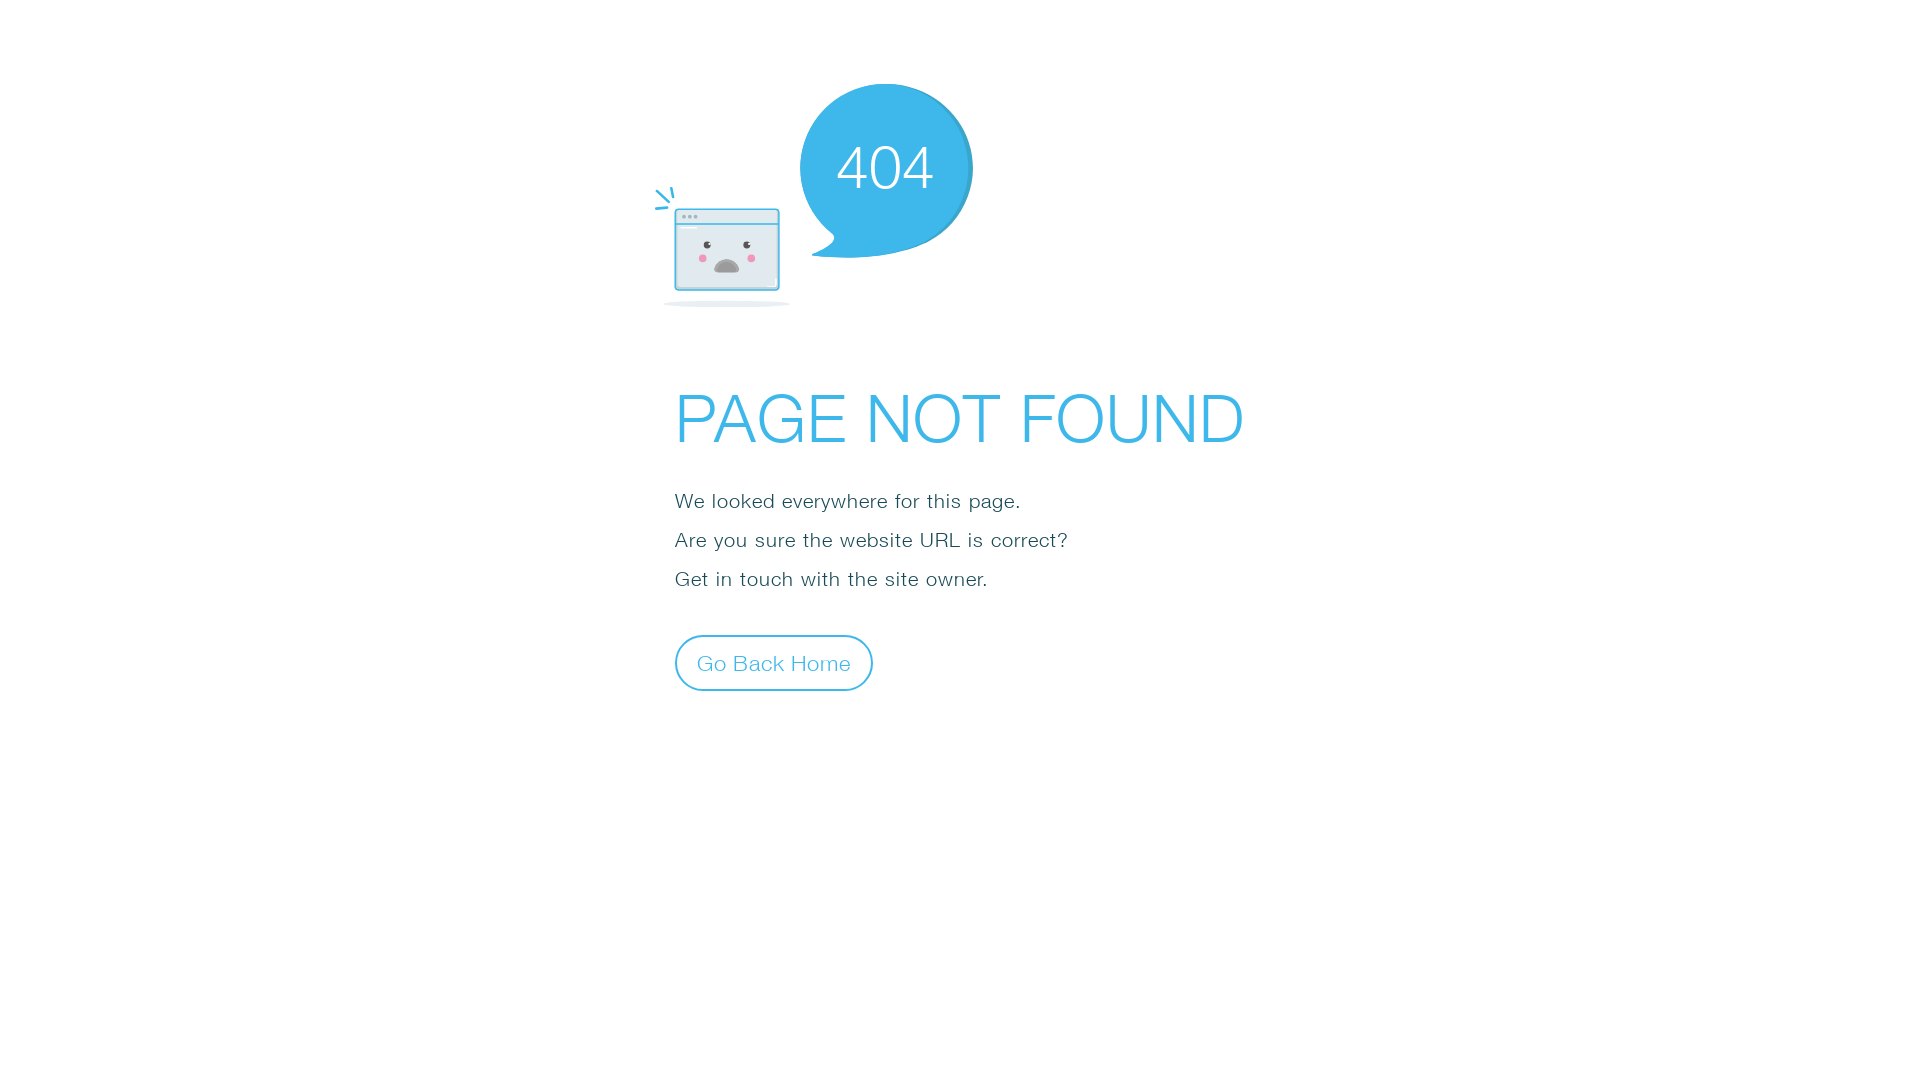 This screenshot has height=1080, width=1920. I want to click on Go Back Home, so click(774, 662).